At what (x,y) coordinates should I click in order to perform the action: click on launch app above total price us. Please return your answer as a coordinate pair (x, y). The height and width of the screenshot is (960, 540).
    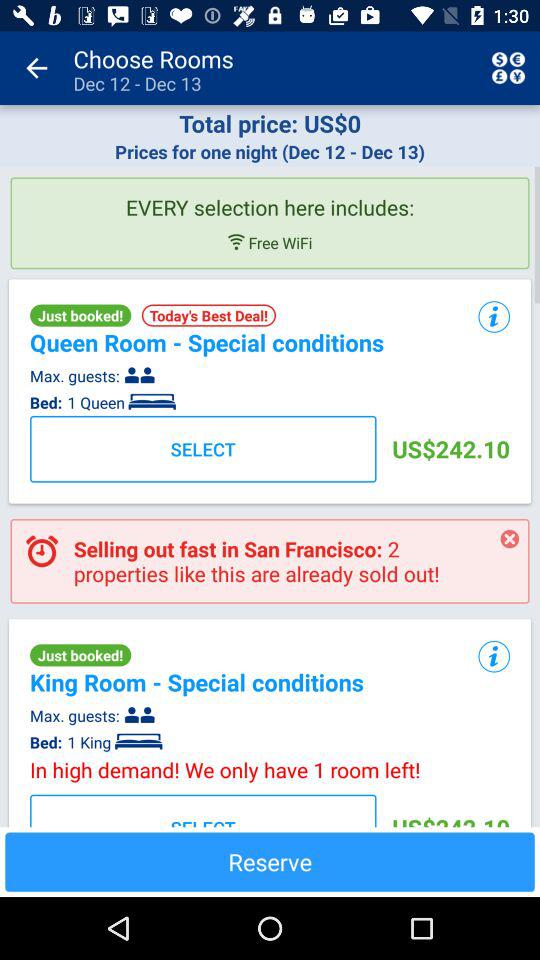
    Looking at the image, I should click on (36, 68).